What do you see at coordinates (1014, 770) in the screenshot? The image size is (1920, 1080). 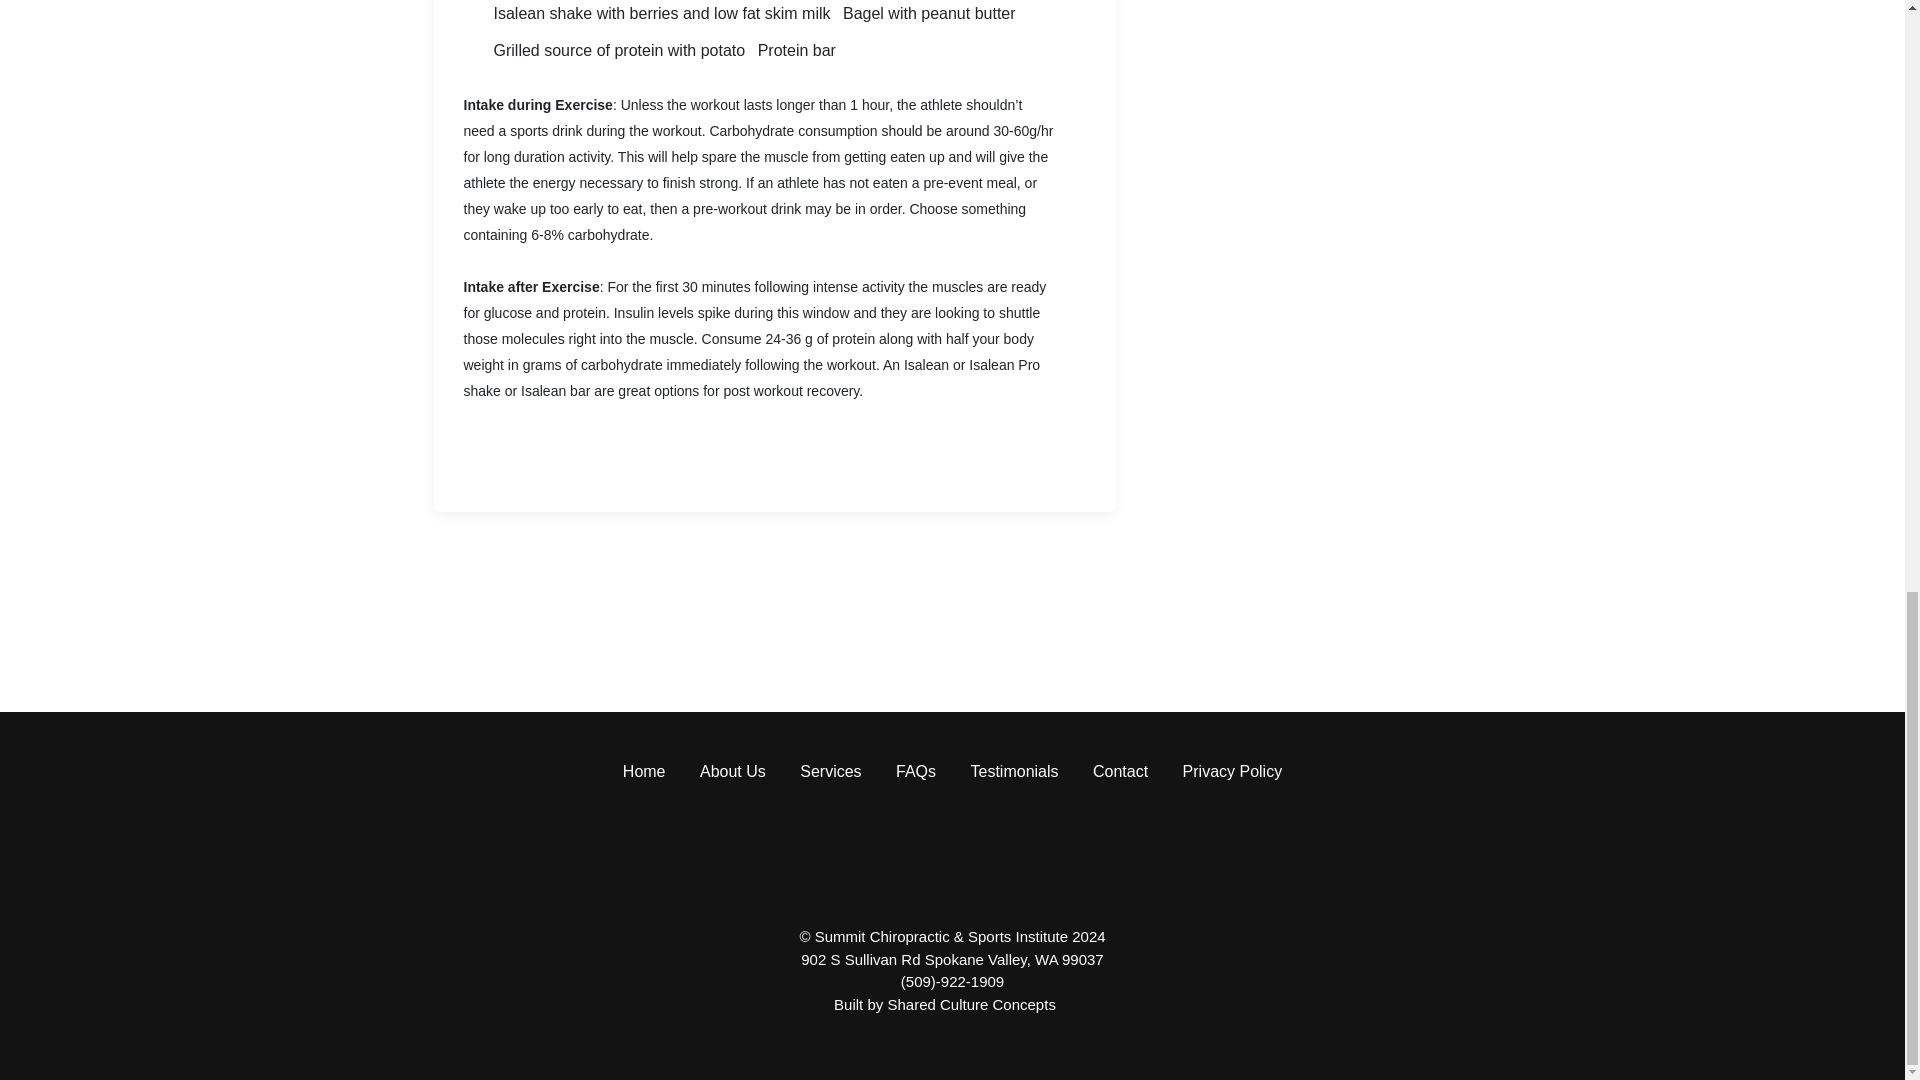 I see `Testimonials` at bounding box center [1014, 770].